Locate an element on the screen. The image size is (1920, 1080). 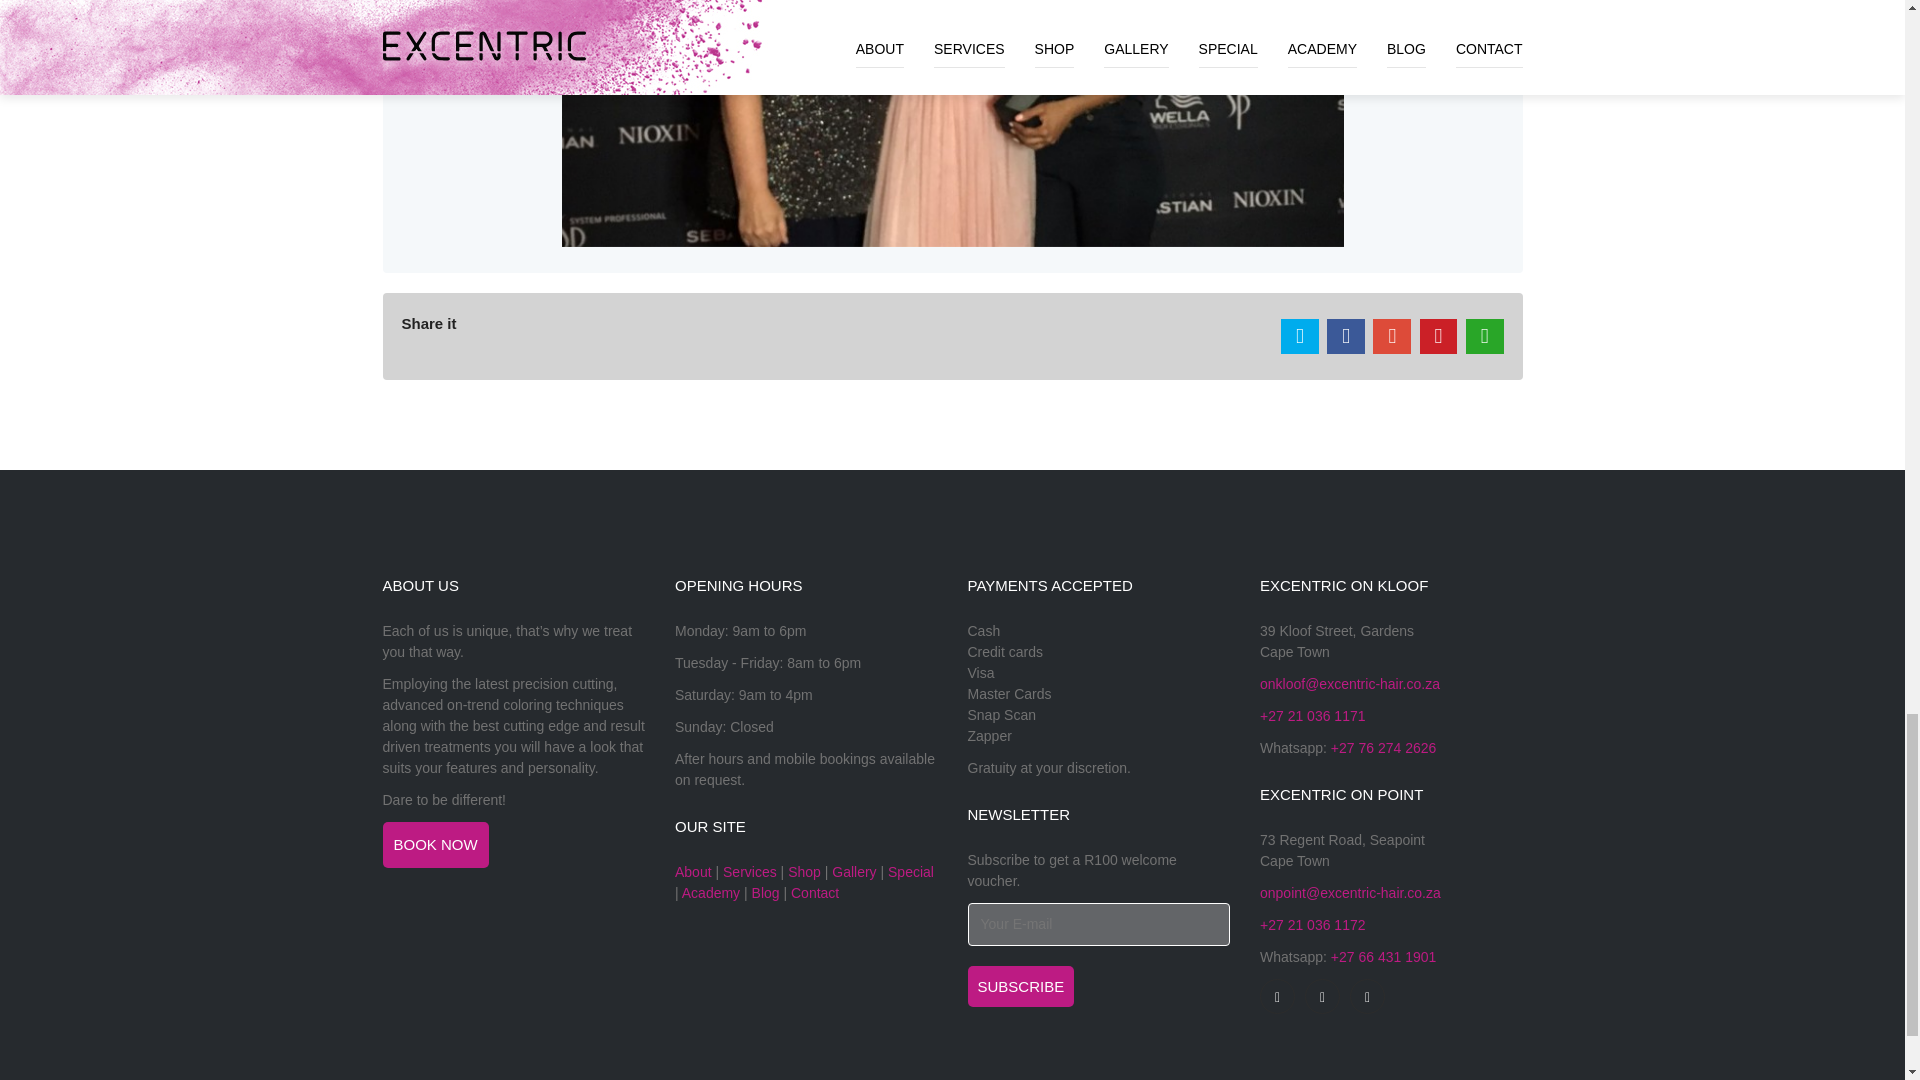
About is located at coordinates (694, 872).